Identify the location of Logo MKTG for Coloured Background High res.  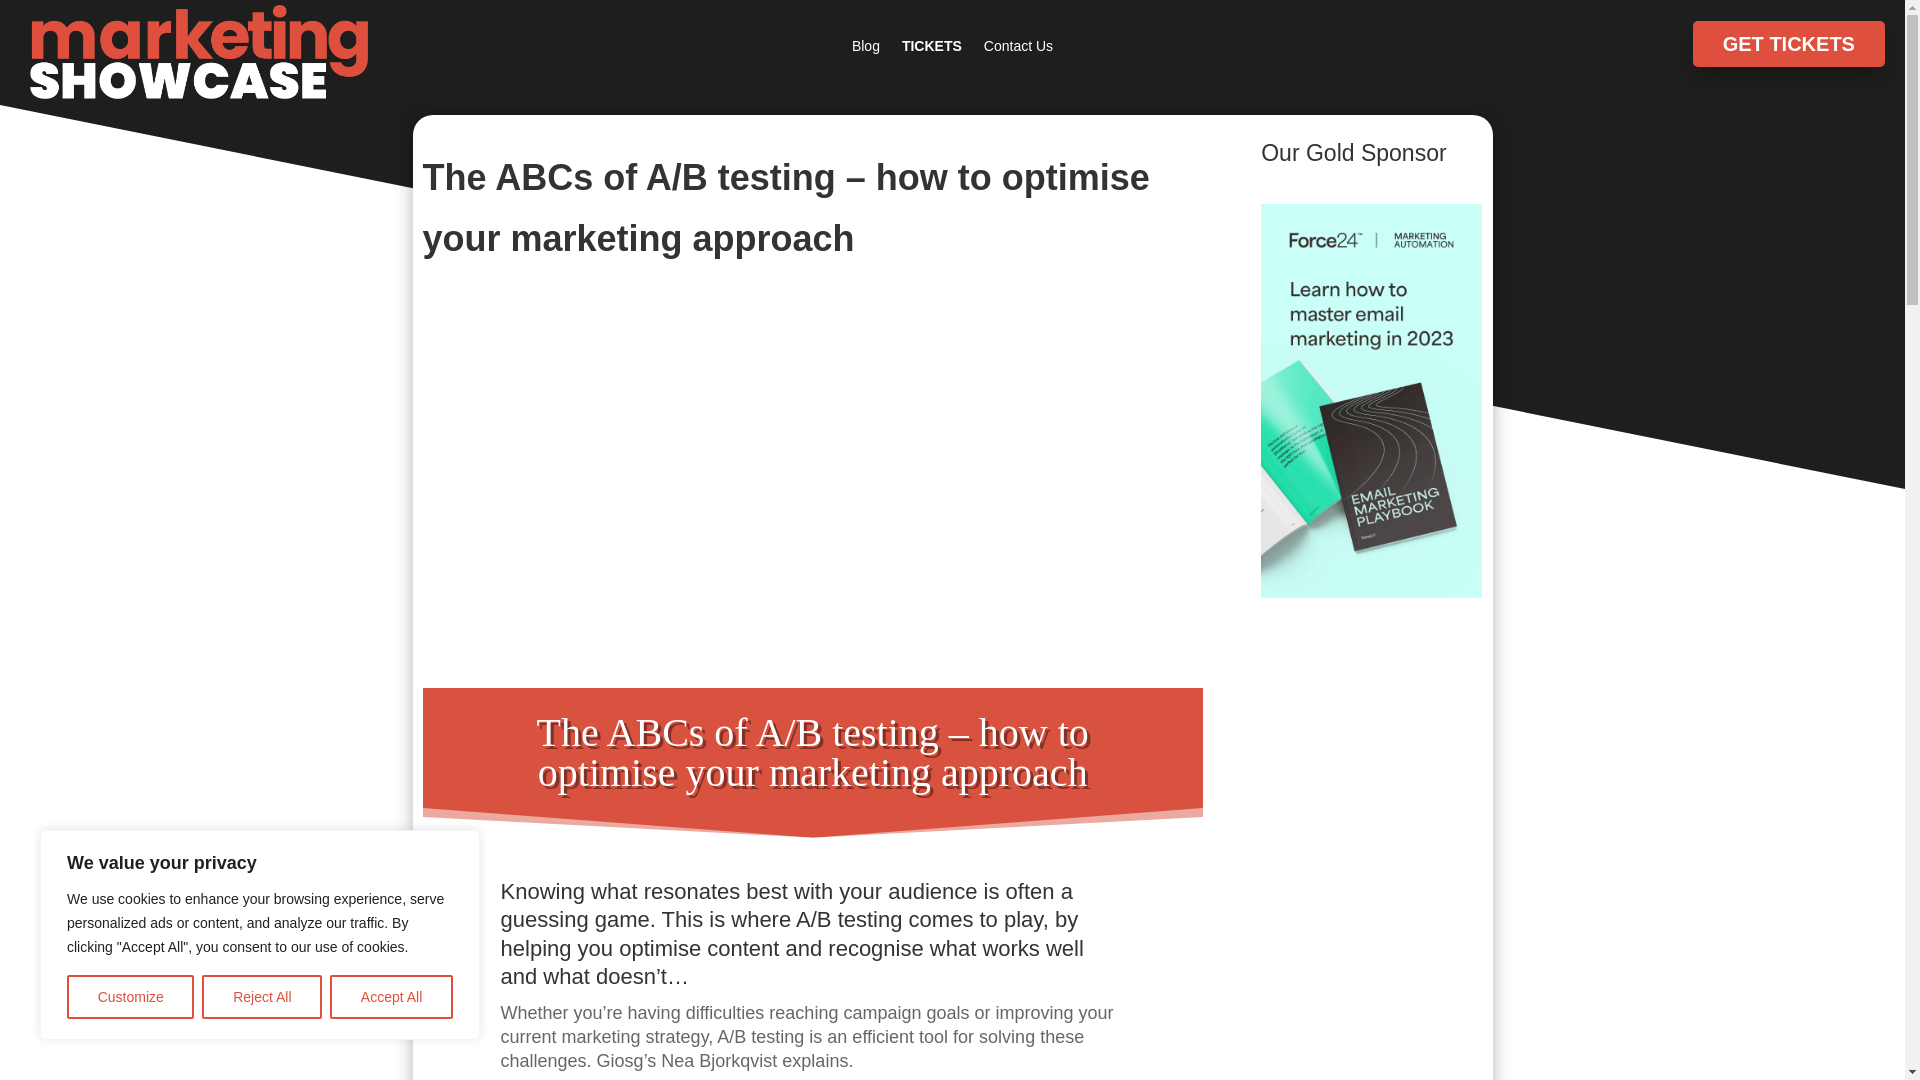
(199, 52).